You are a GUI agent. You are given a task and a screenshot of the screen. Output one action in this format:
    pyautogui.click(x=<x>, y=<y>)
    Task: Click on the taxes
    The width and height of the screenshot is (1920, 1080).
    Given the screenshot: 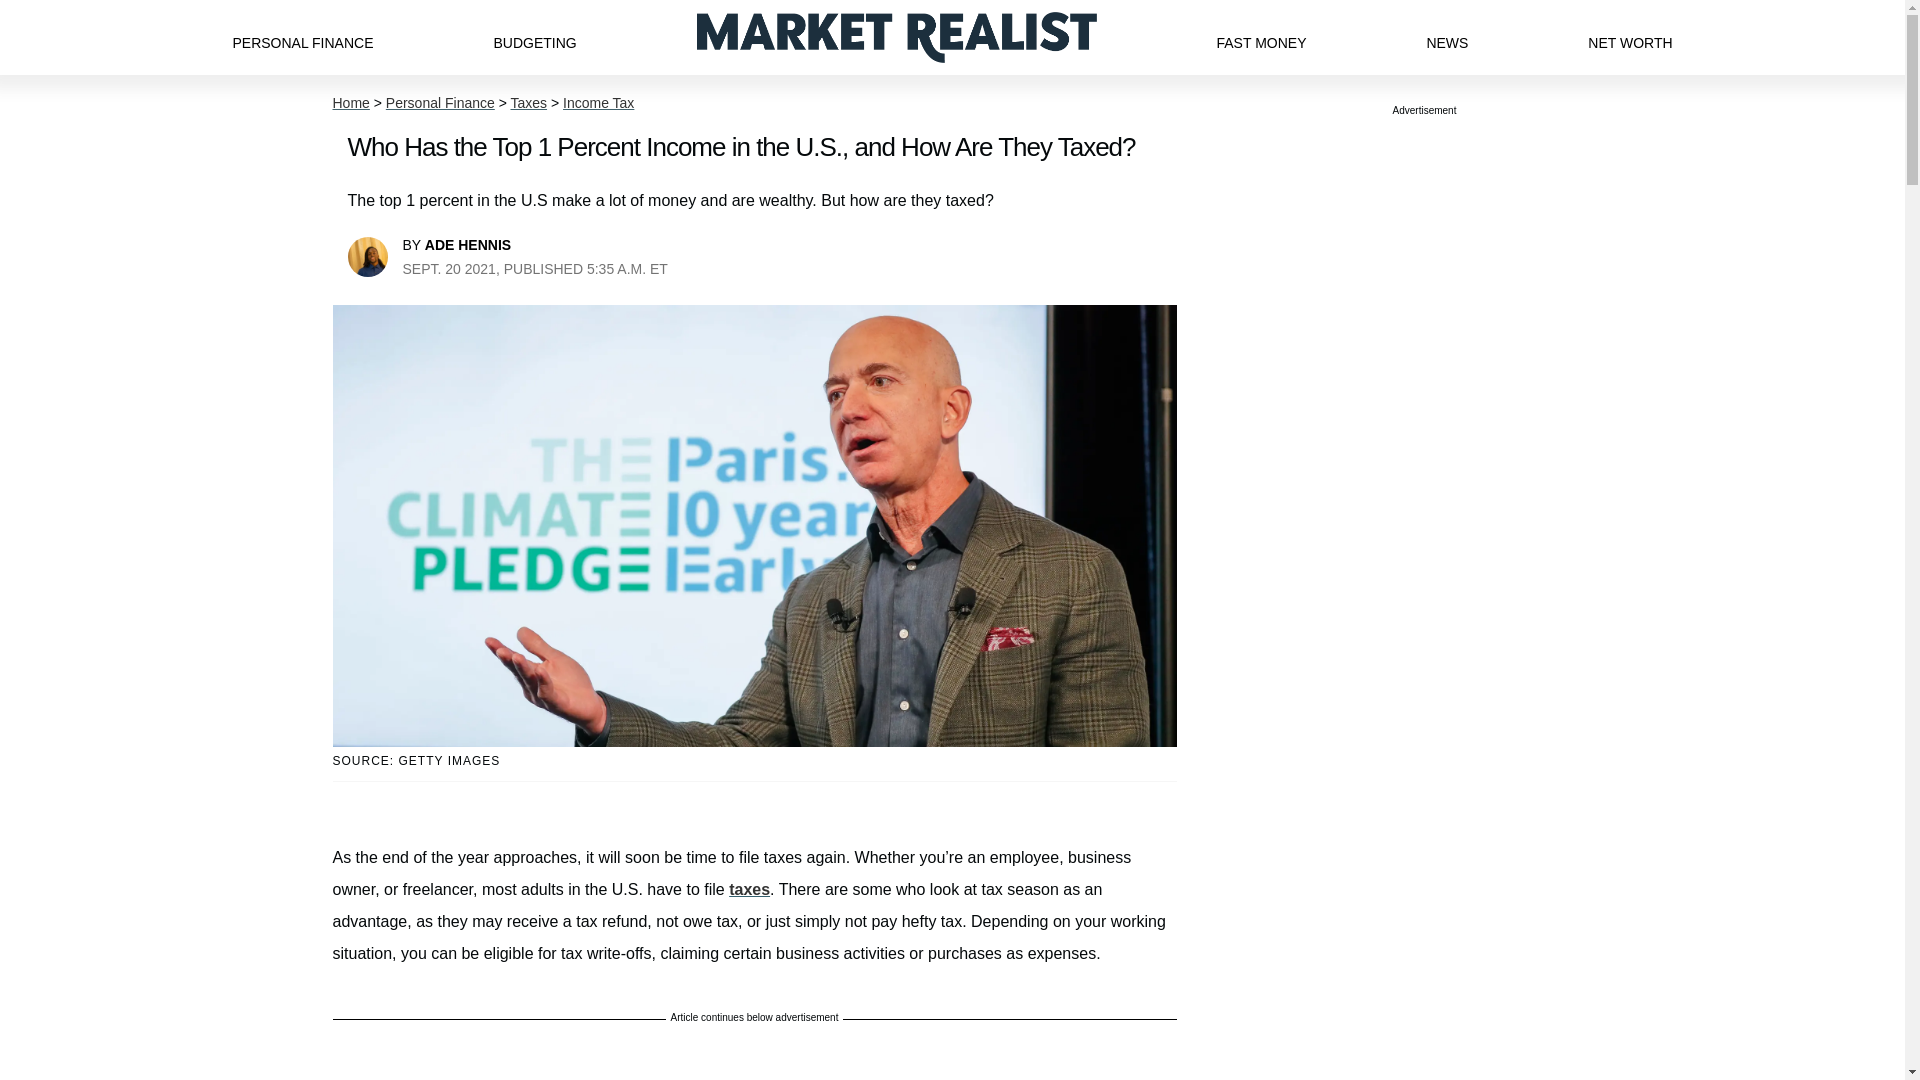 What is the action you would take?
    pyautogui.click(x=749, y=889)
    